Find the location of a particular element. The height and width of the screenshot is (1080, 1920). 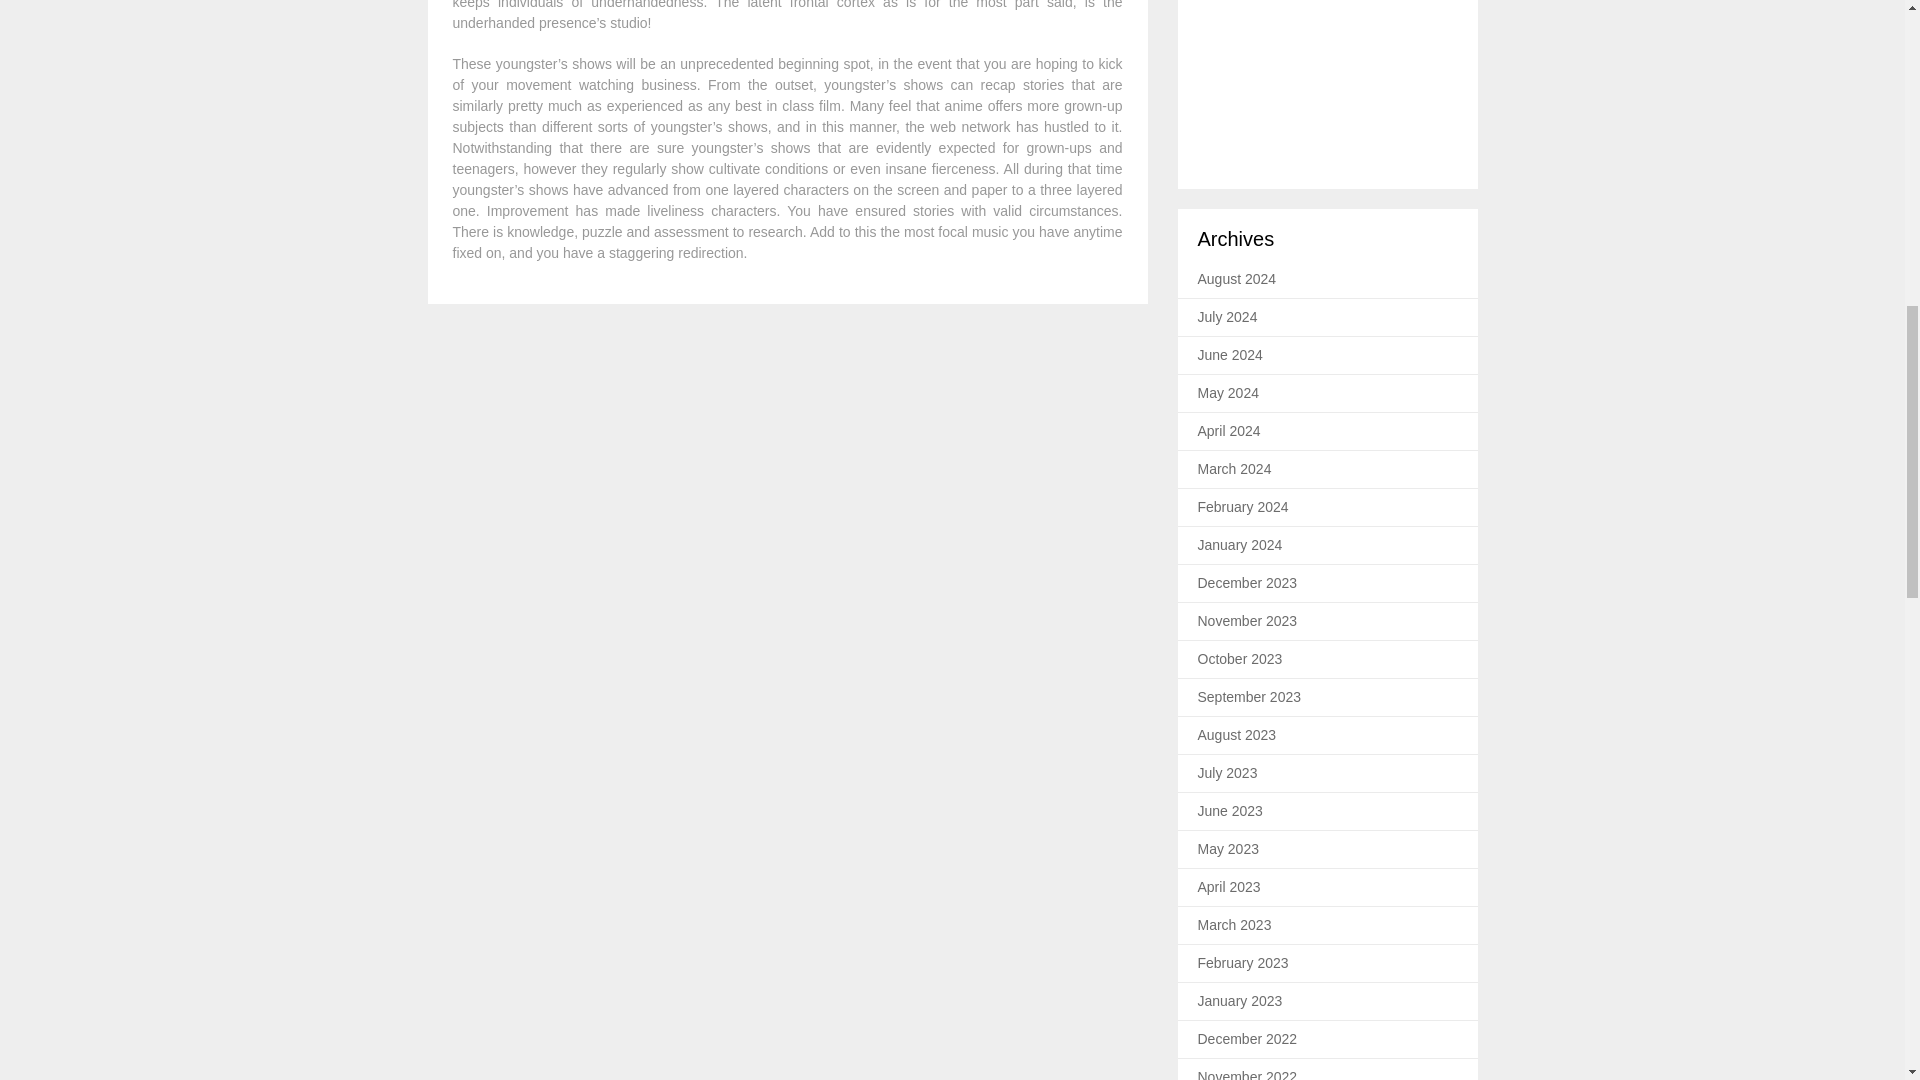

September 2023 is located at coordinates (1250, 697).